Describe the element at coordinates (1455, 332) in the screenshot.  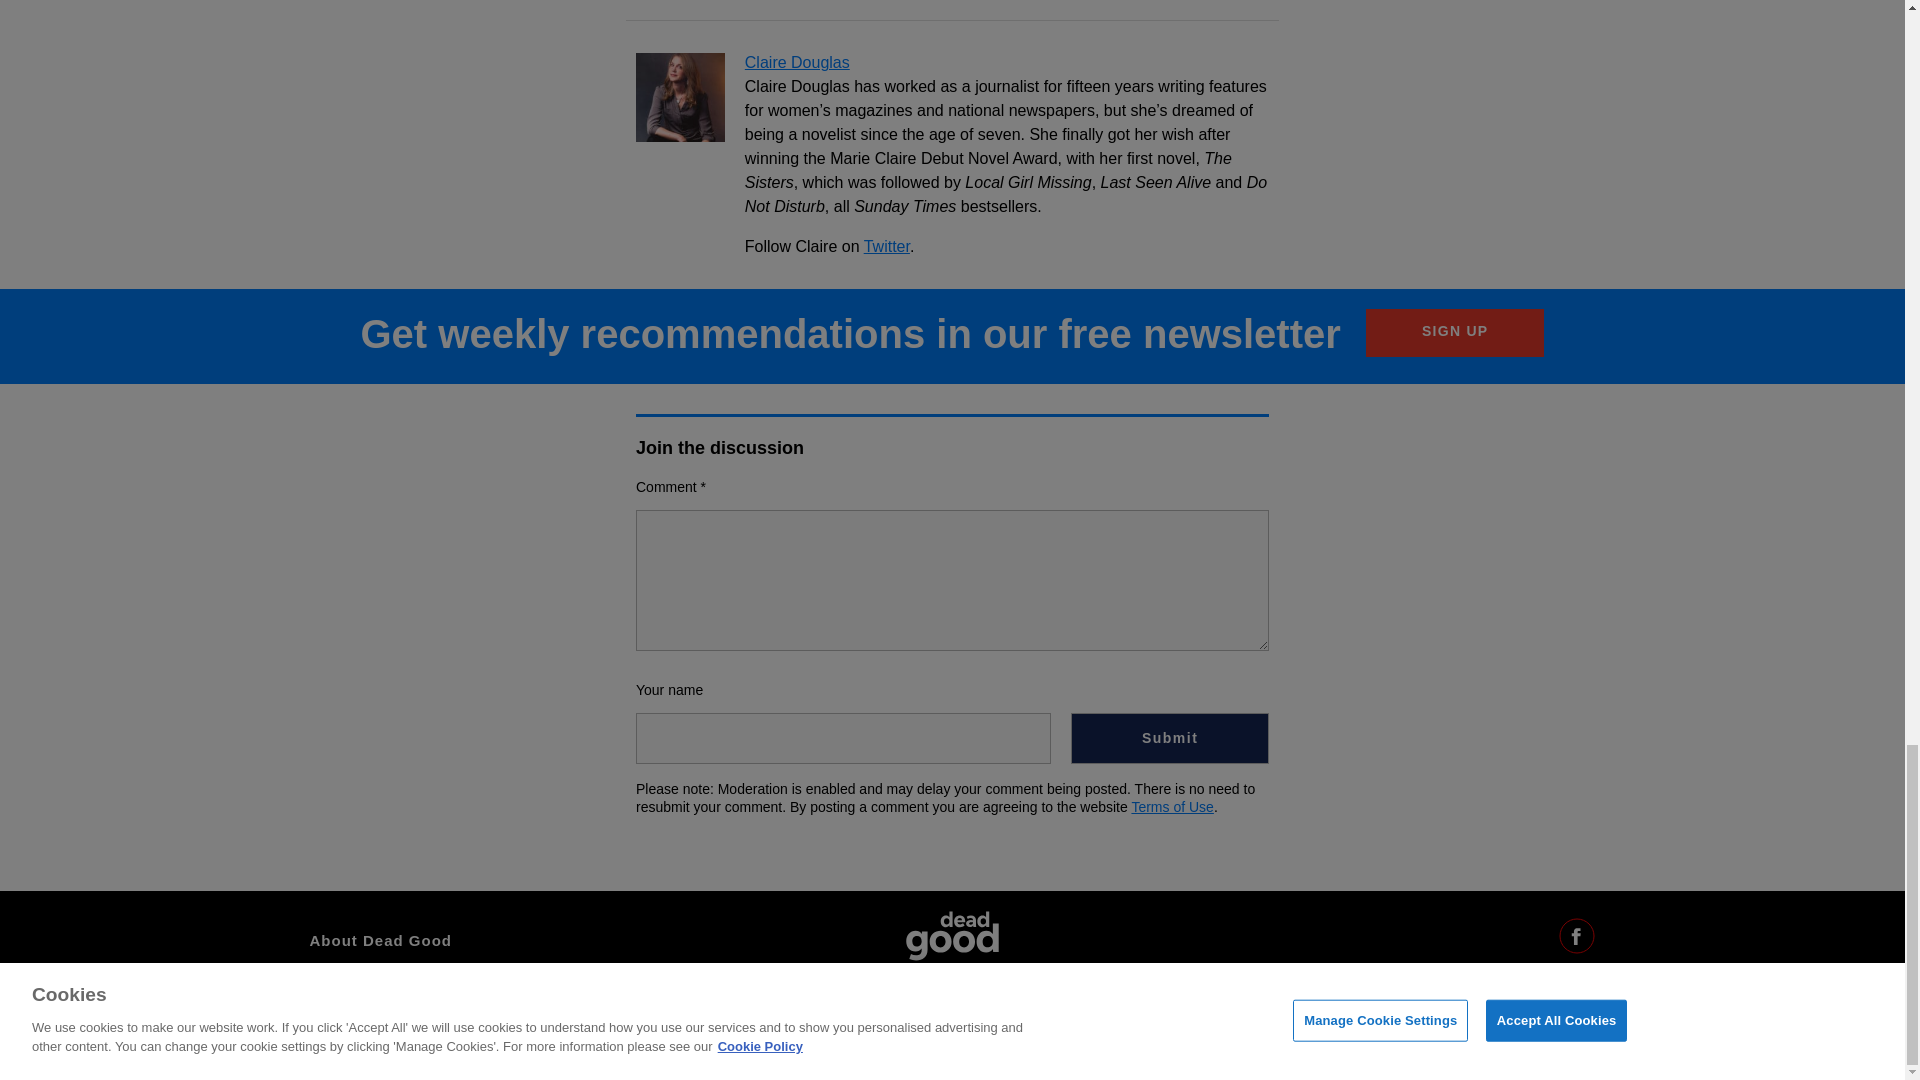
I see `SIGN UP` at that location.